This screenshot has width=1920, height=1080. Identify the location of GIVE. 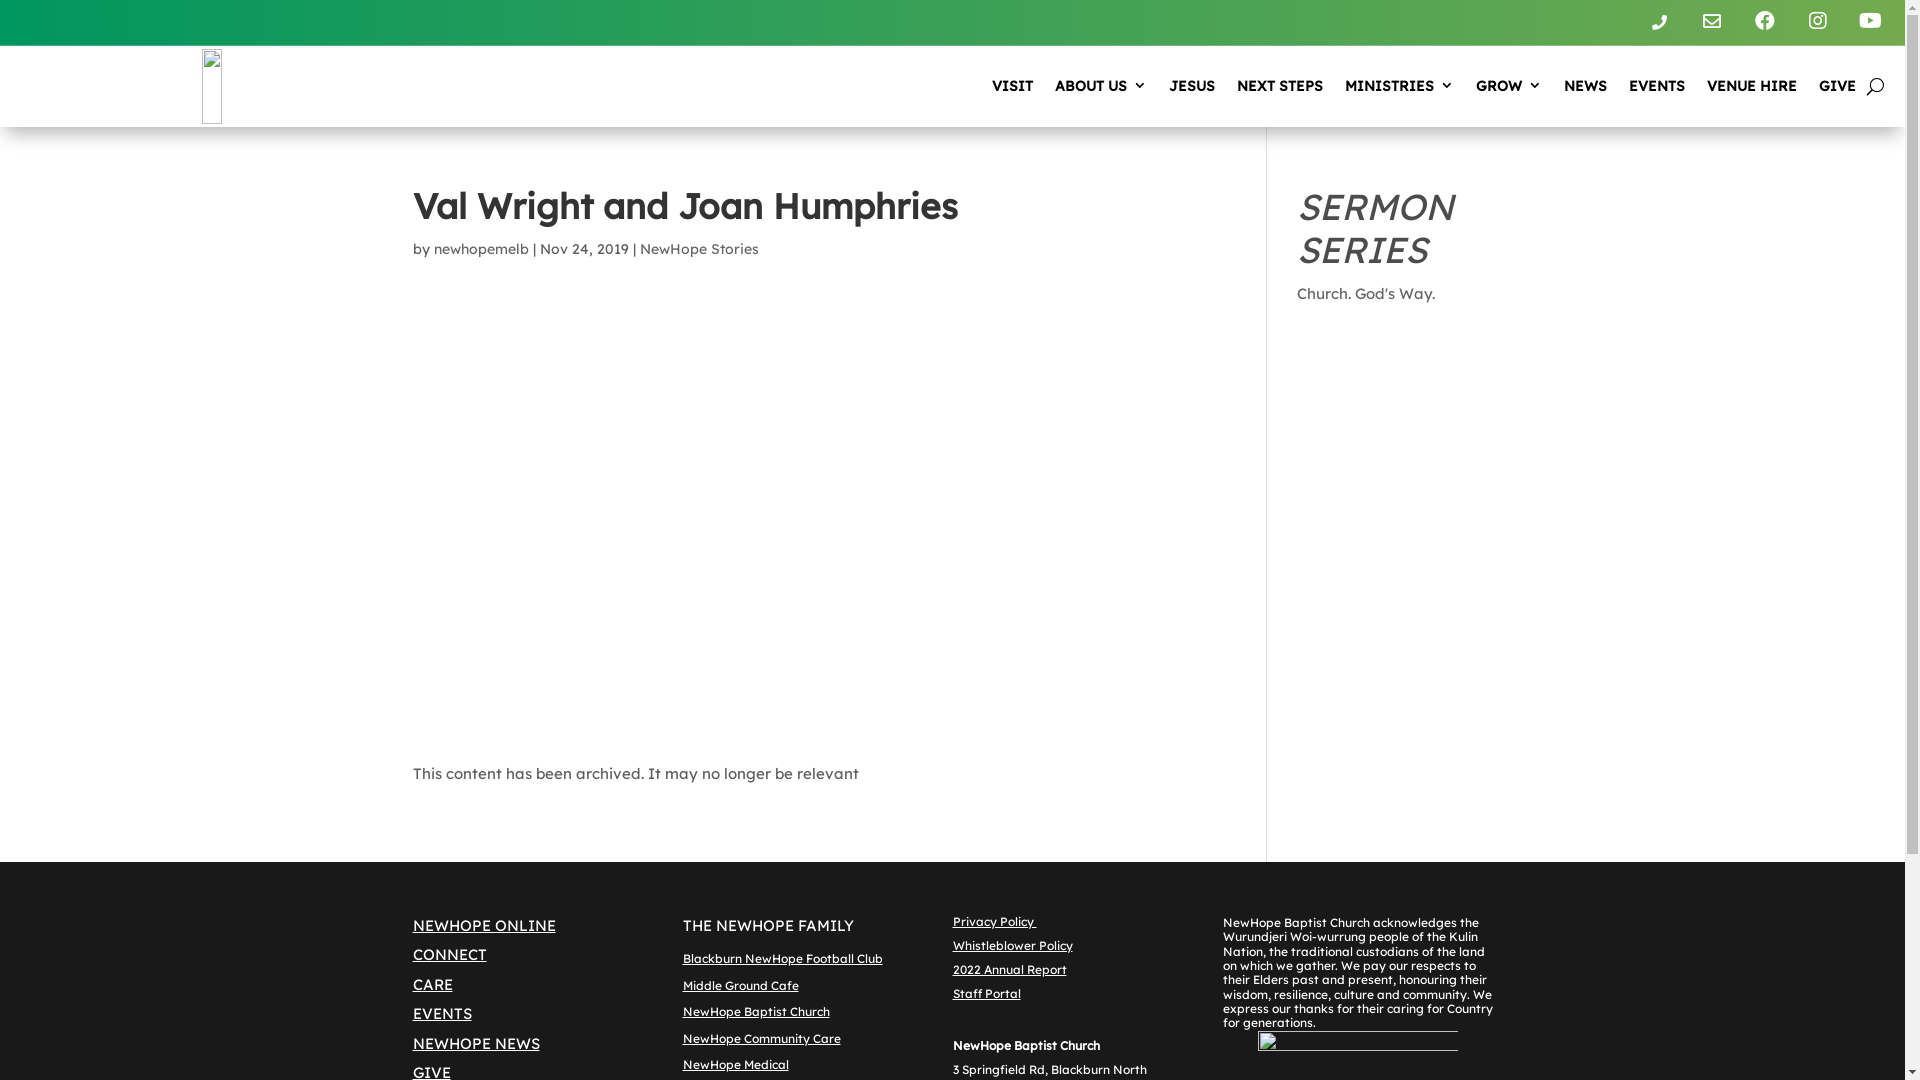
(1838, 87).